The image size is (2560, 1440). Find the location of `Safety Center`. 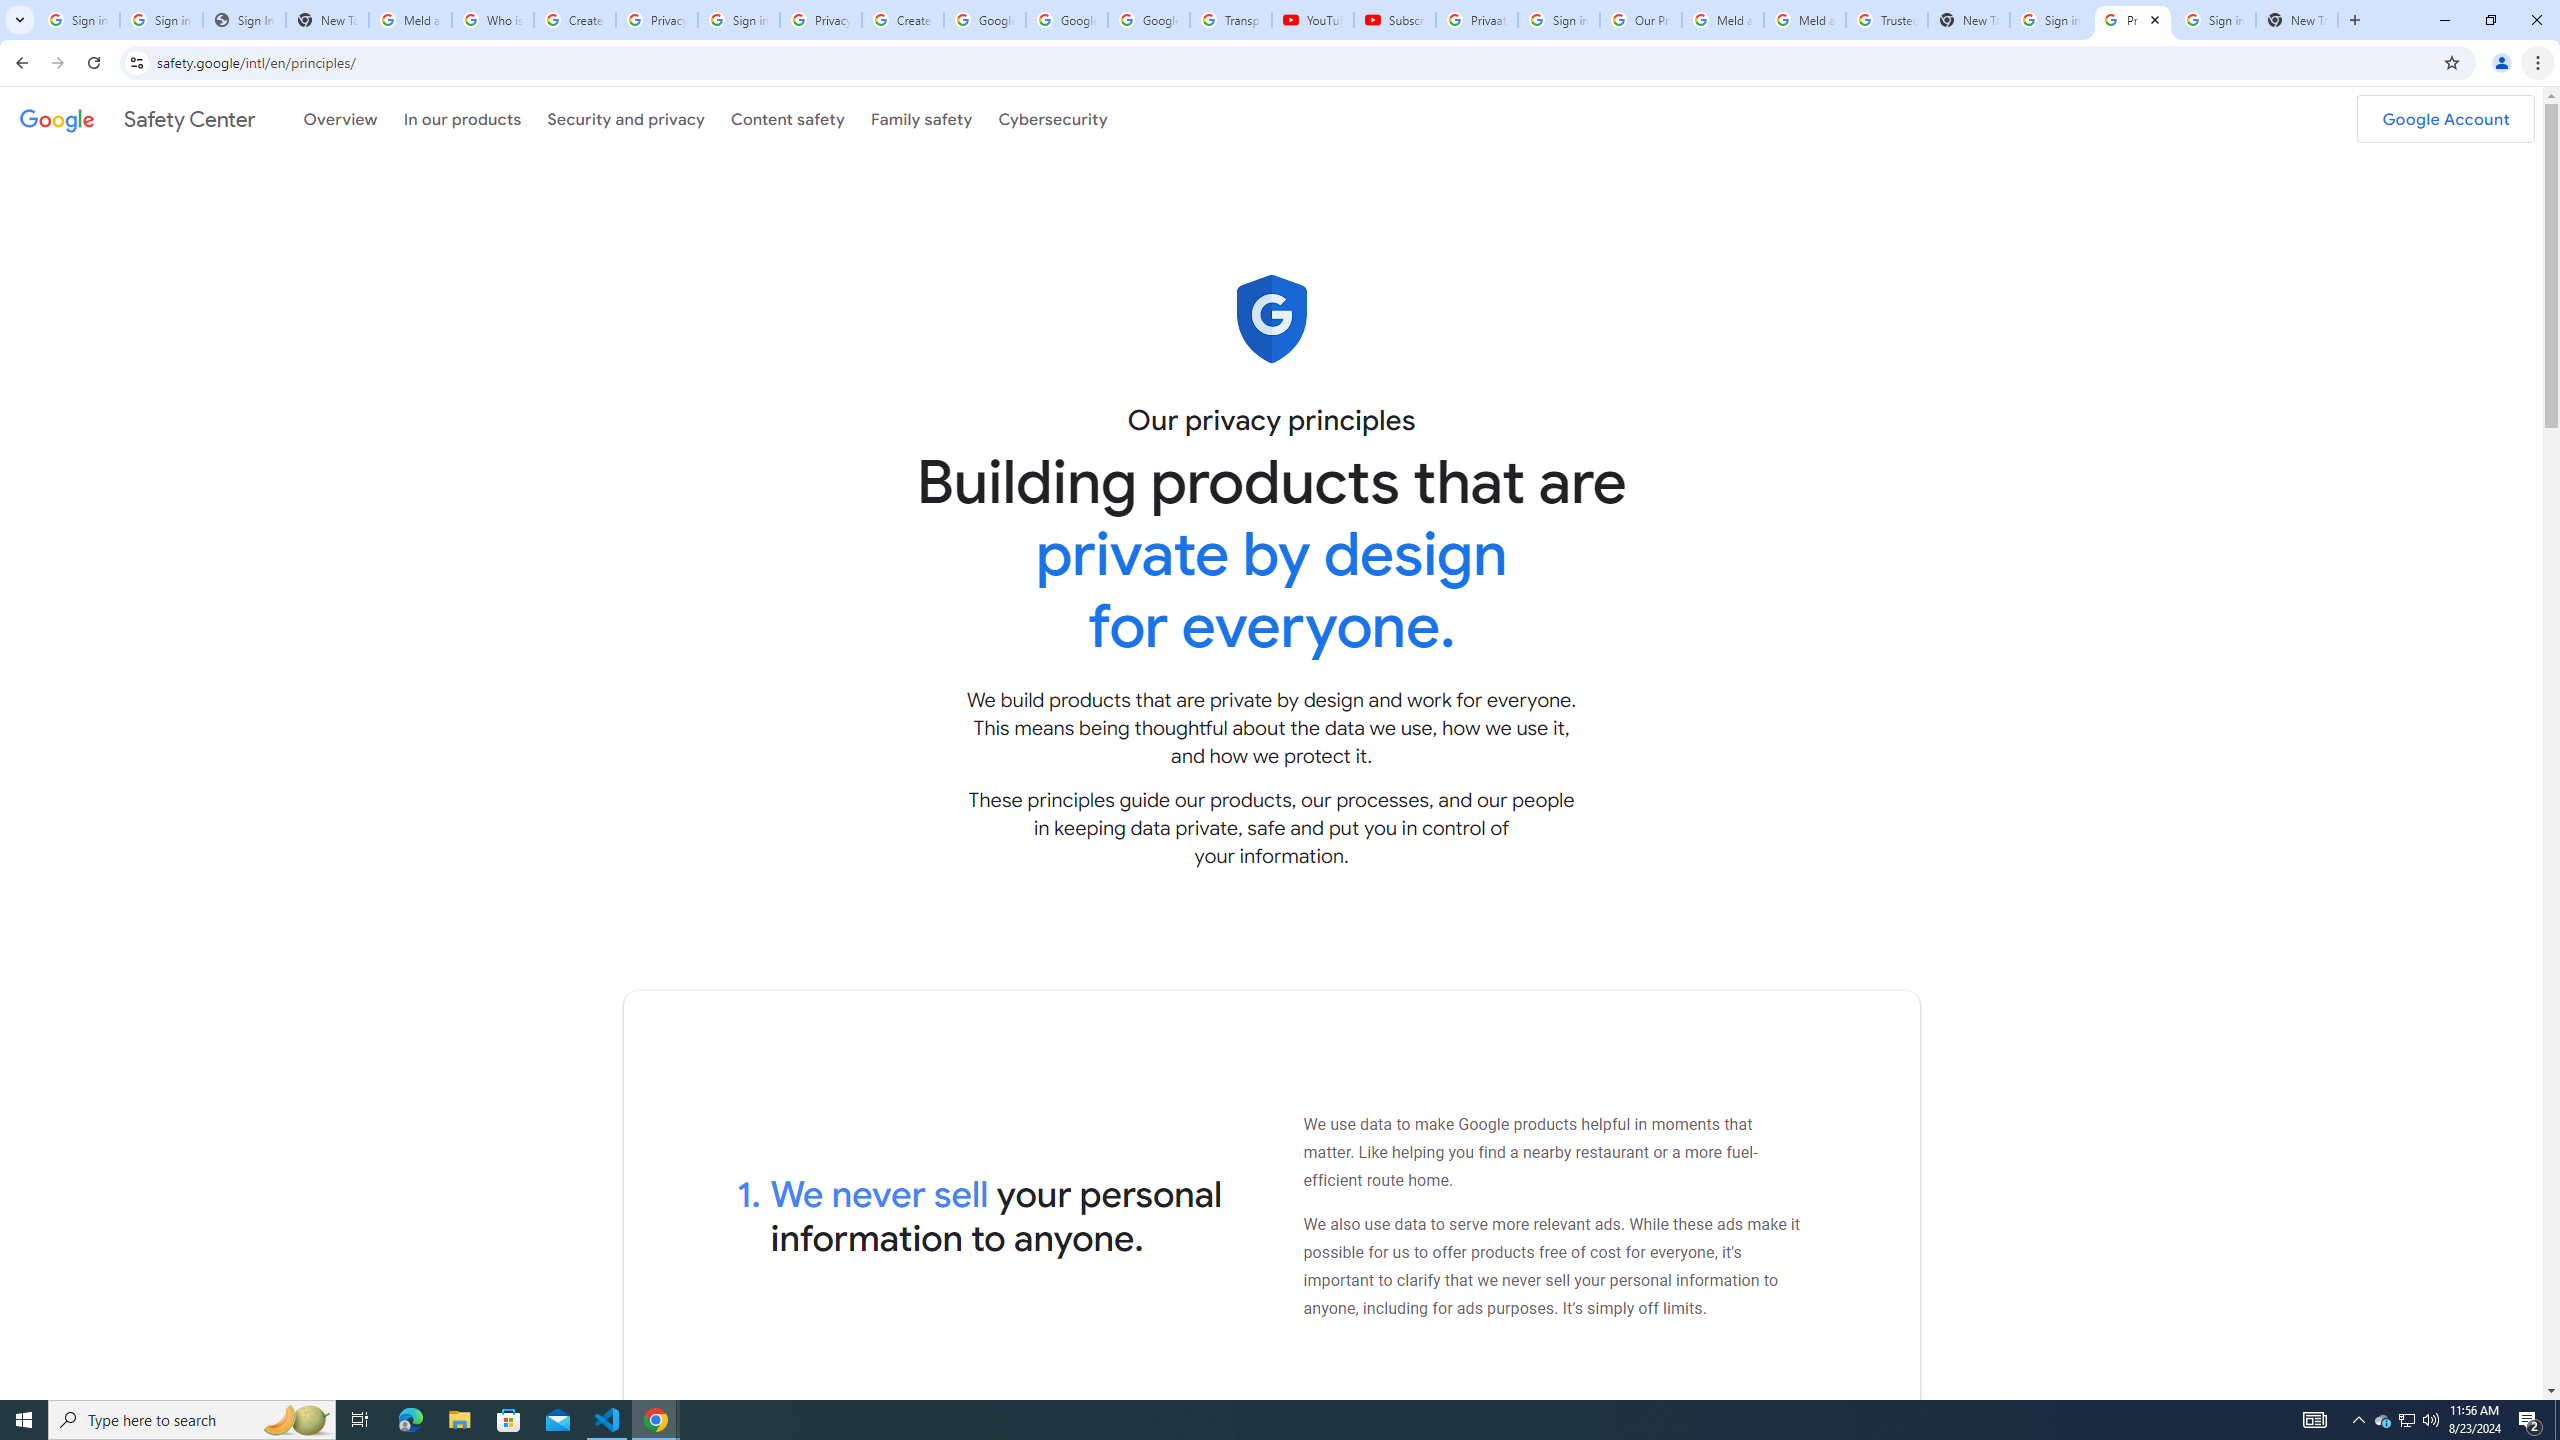

Safety Center is located at coordinates (138, 118).